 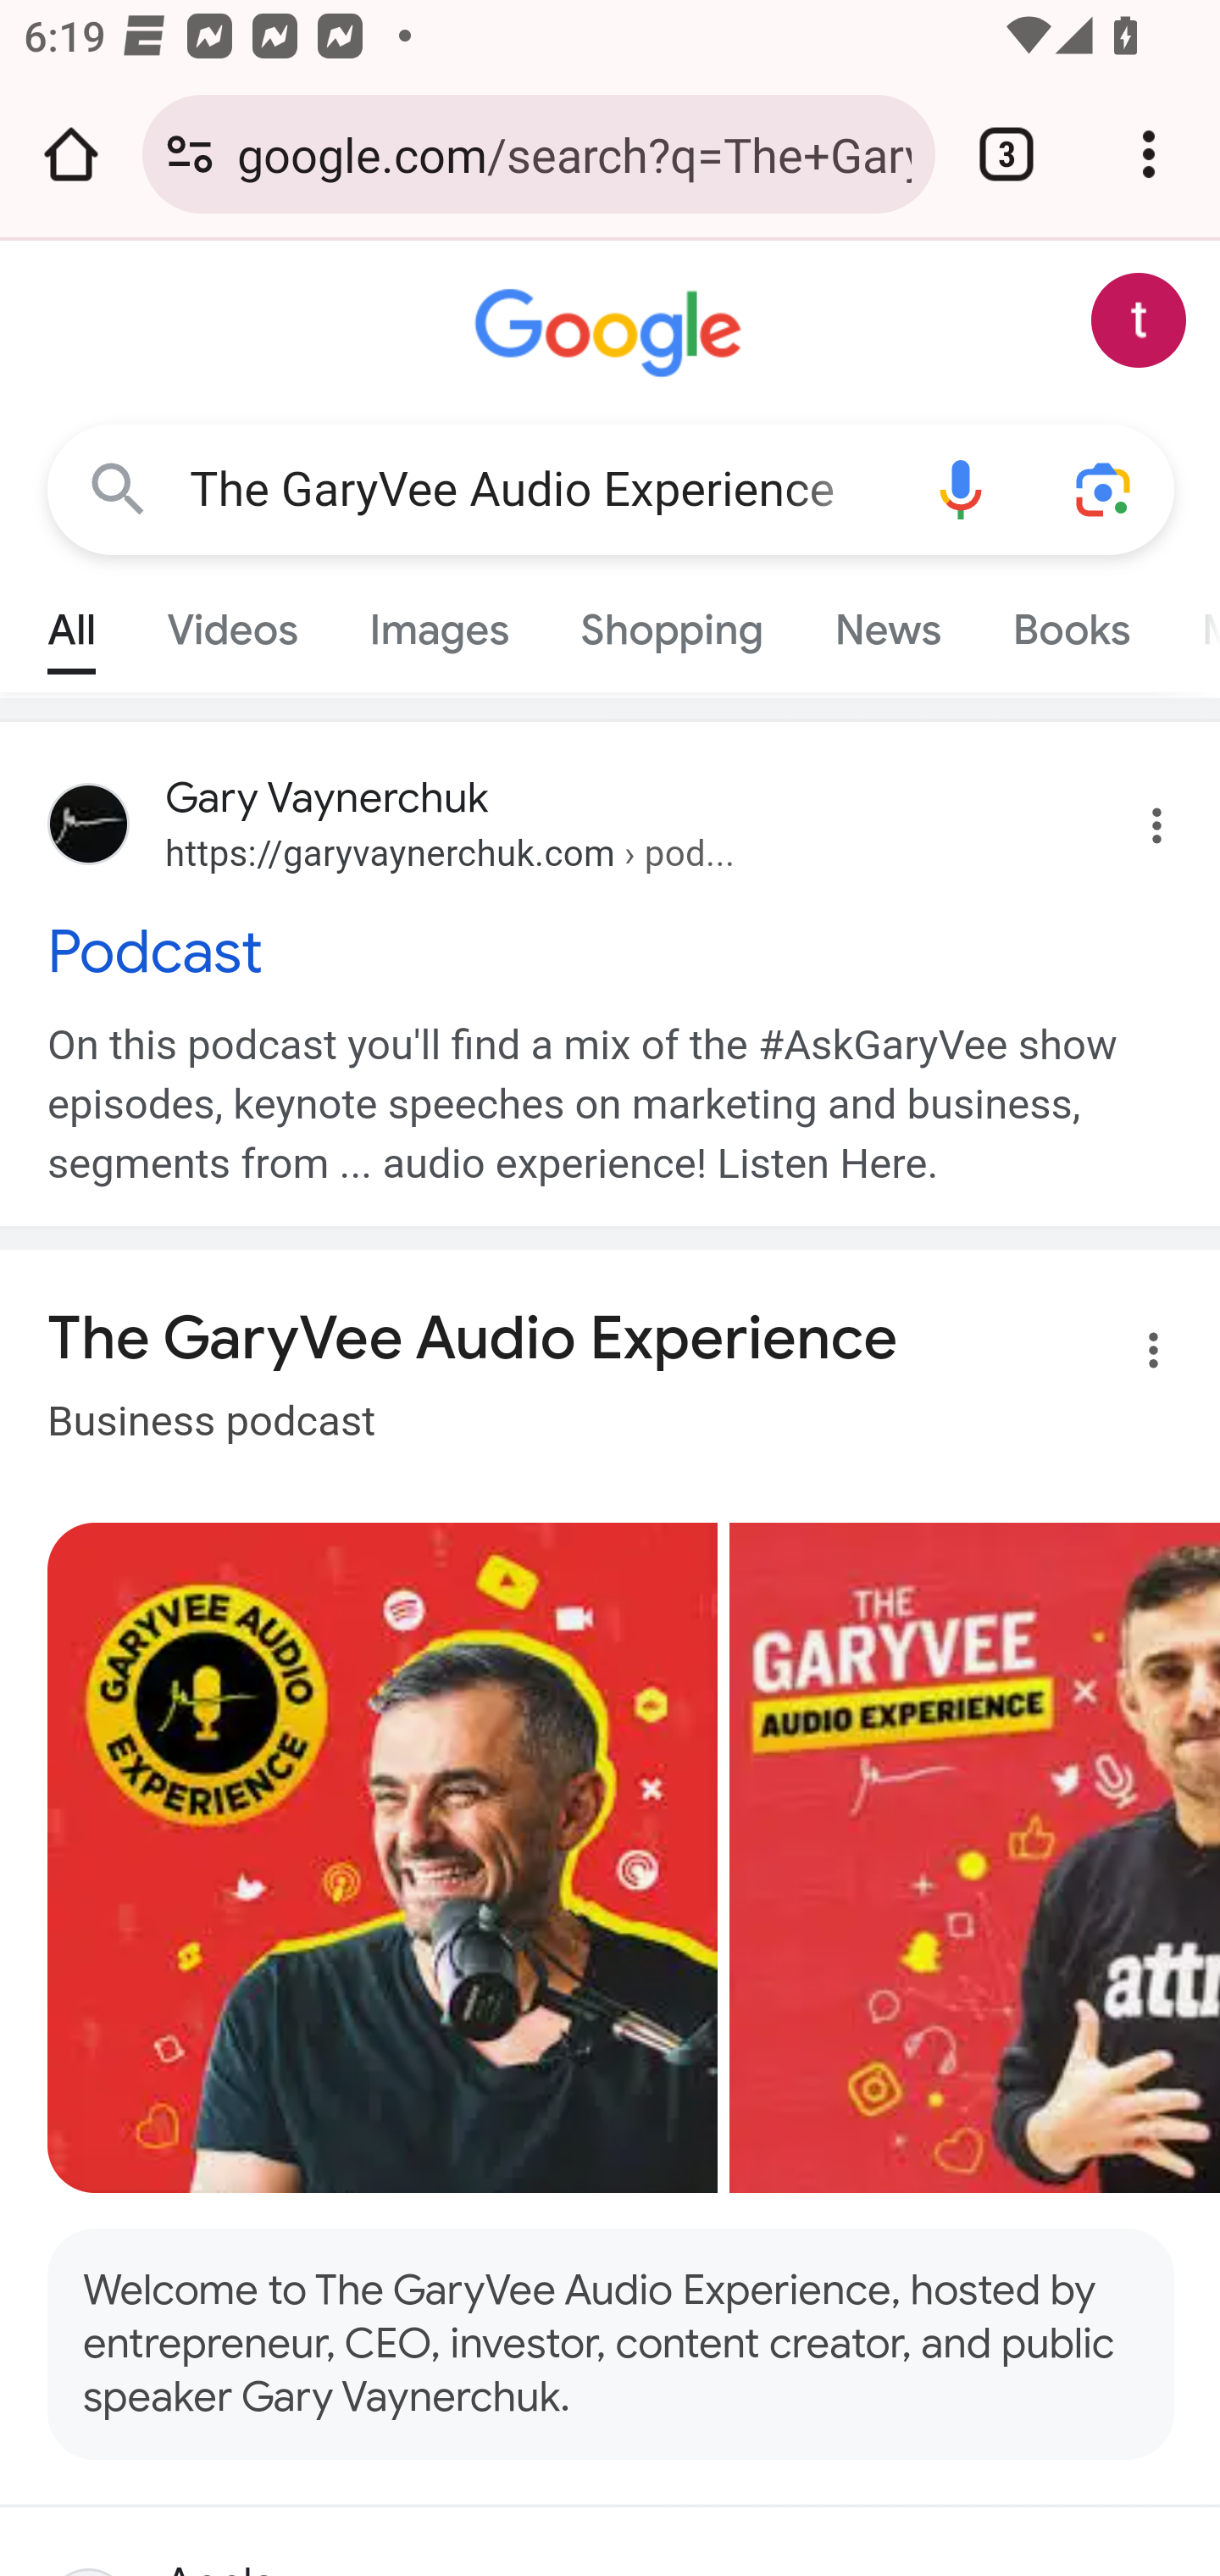 I want to click on Customize and control Google Chrome, so click(x=1149, y=154).